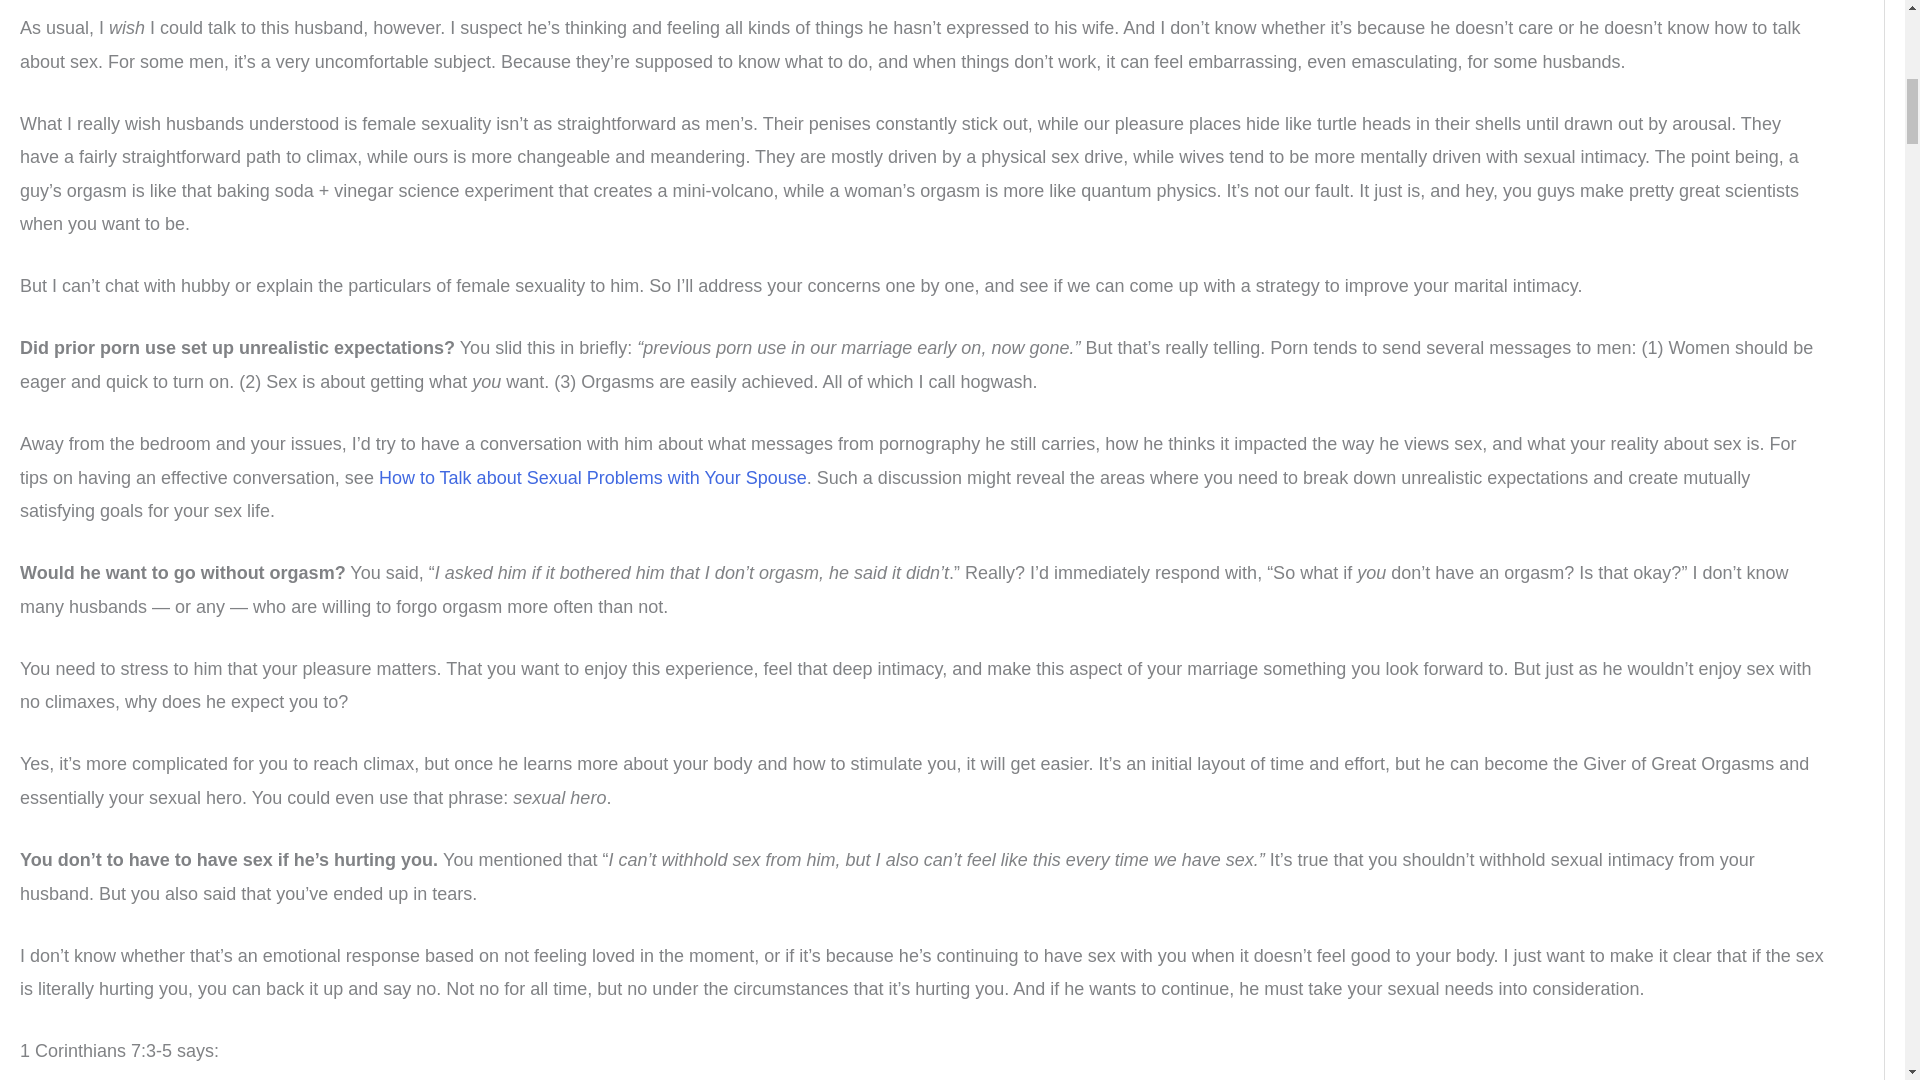  Describe the element at coordinates (592, 478) in the screenshot. I see `How to Talk about Sexual Problems with Your Spouse` at that location.